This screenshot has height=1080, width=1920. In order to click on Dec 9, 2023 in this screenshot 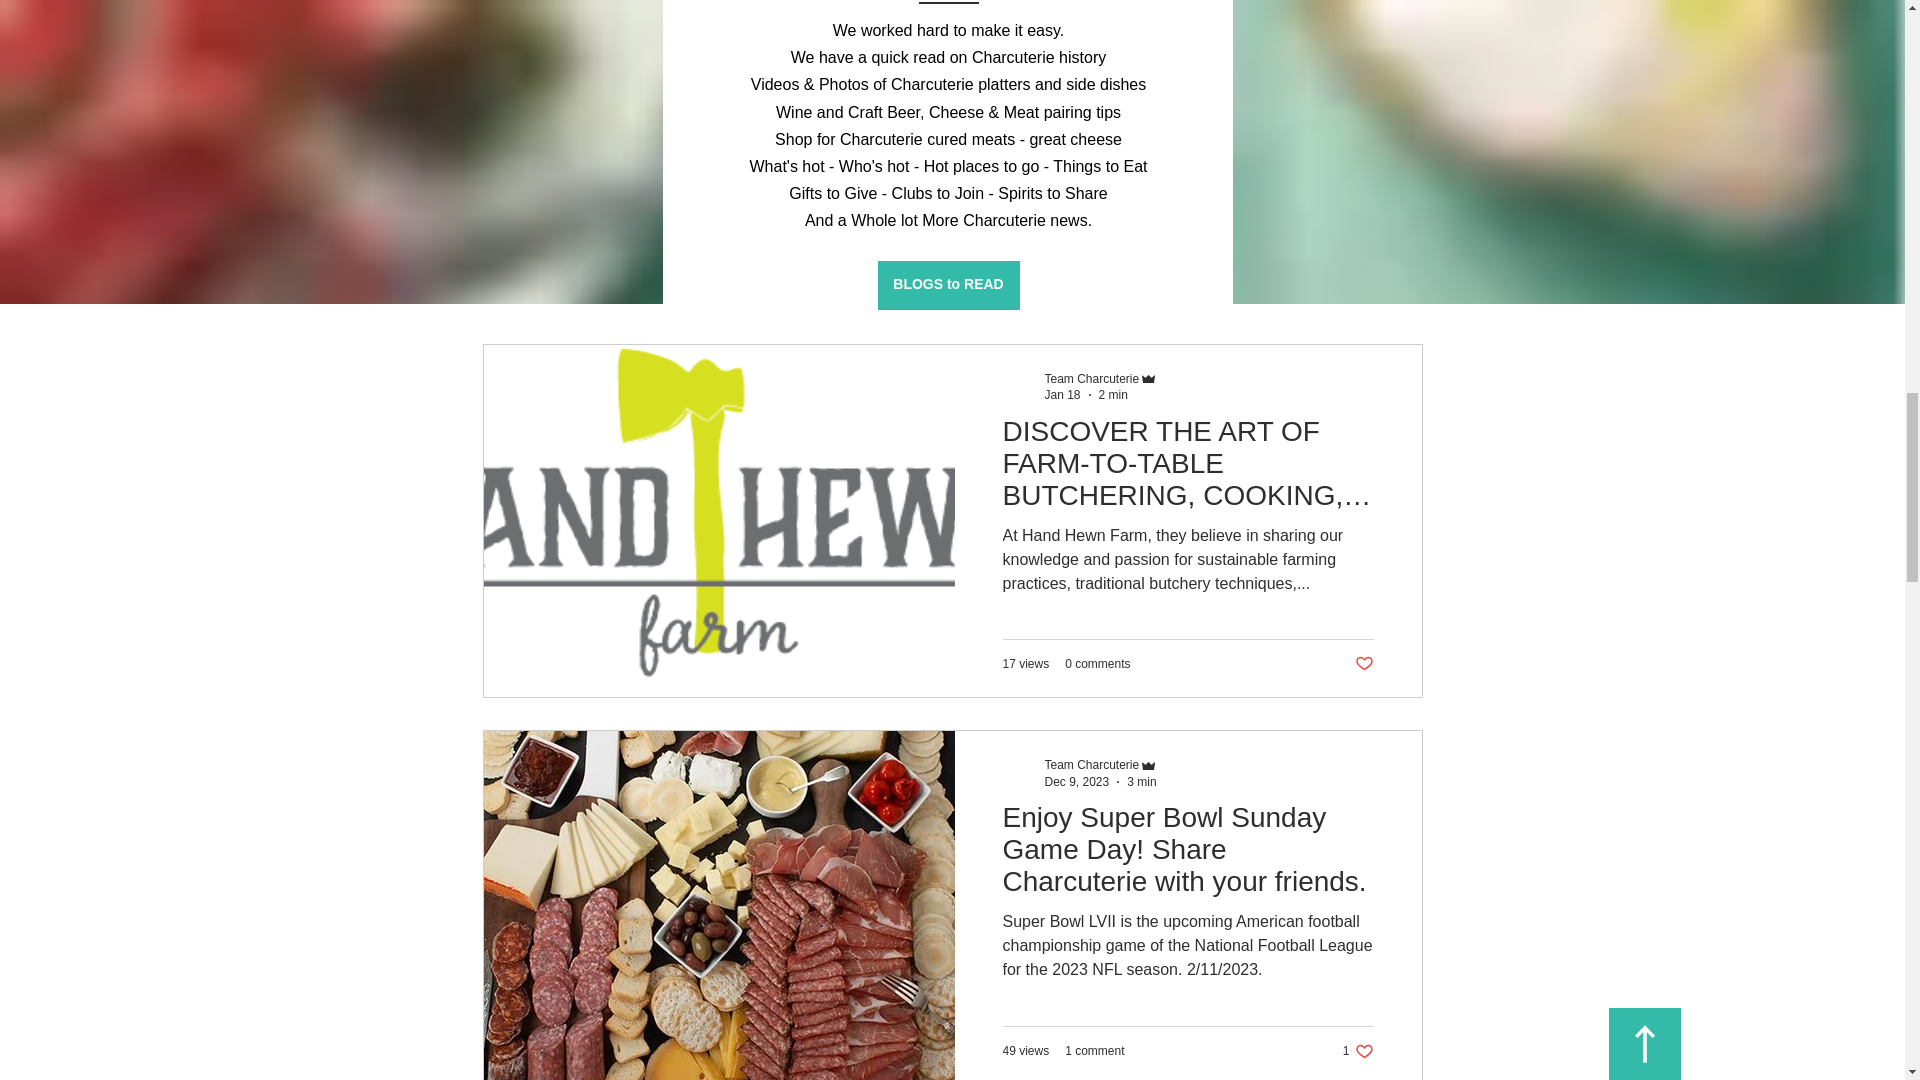, I will do `click(1076, 782)`.